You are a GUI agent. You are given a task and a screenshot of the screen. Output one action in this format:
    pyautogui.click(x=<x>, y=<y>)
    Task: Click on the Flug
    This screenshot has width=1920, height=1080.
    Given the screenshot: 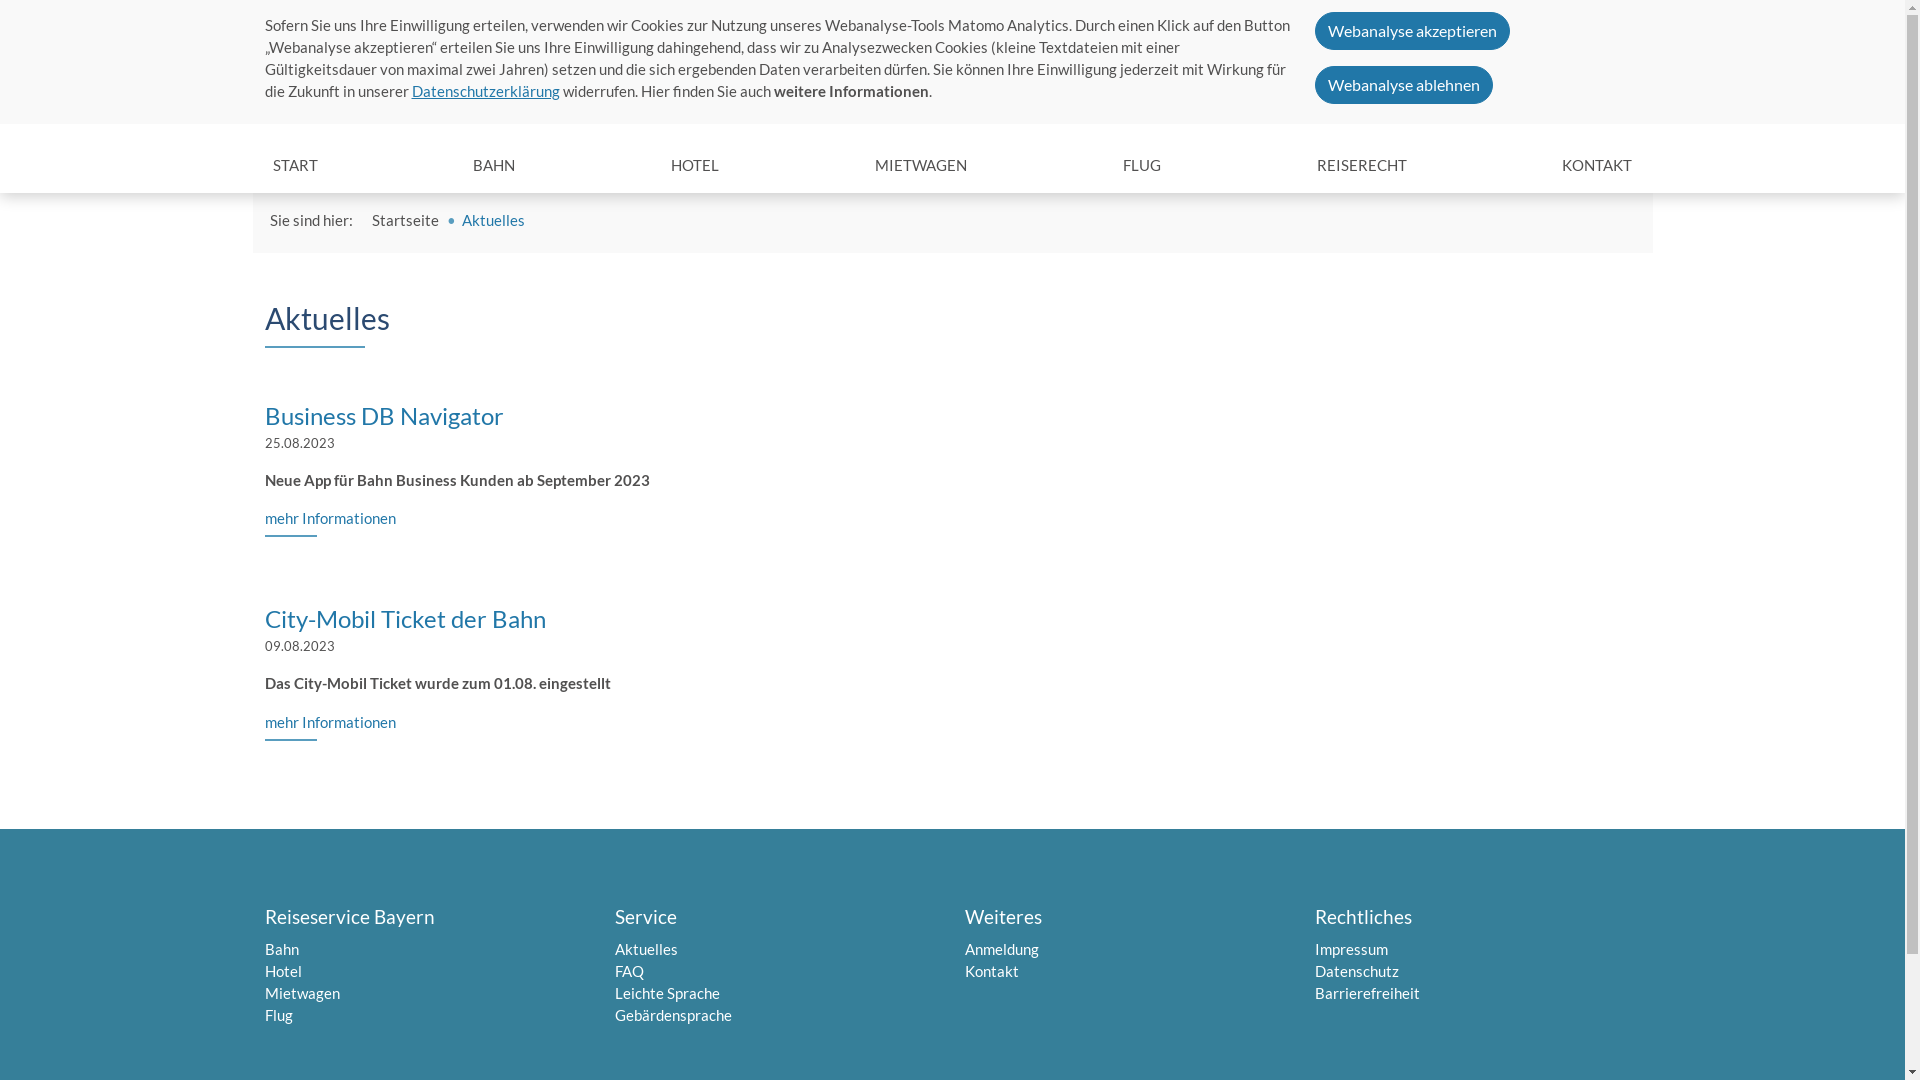 What is the action you would take?
    pyautogui.click(x=278, y=1015)
    